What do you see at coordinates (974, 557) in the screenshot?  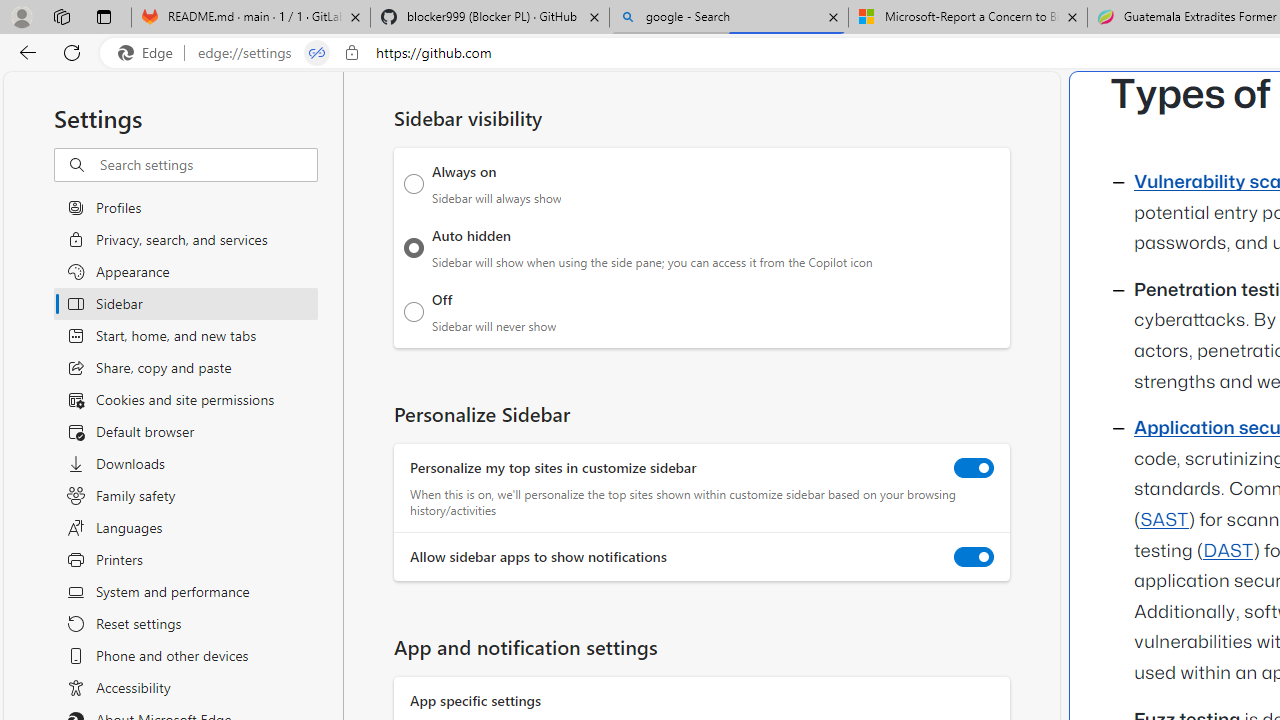 I see `Allow sidebar apps to show notifications` at bounding box center [974, 557].